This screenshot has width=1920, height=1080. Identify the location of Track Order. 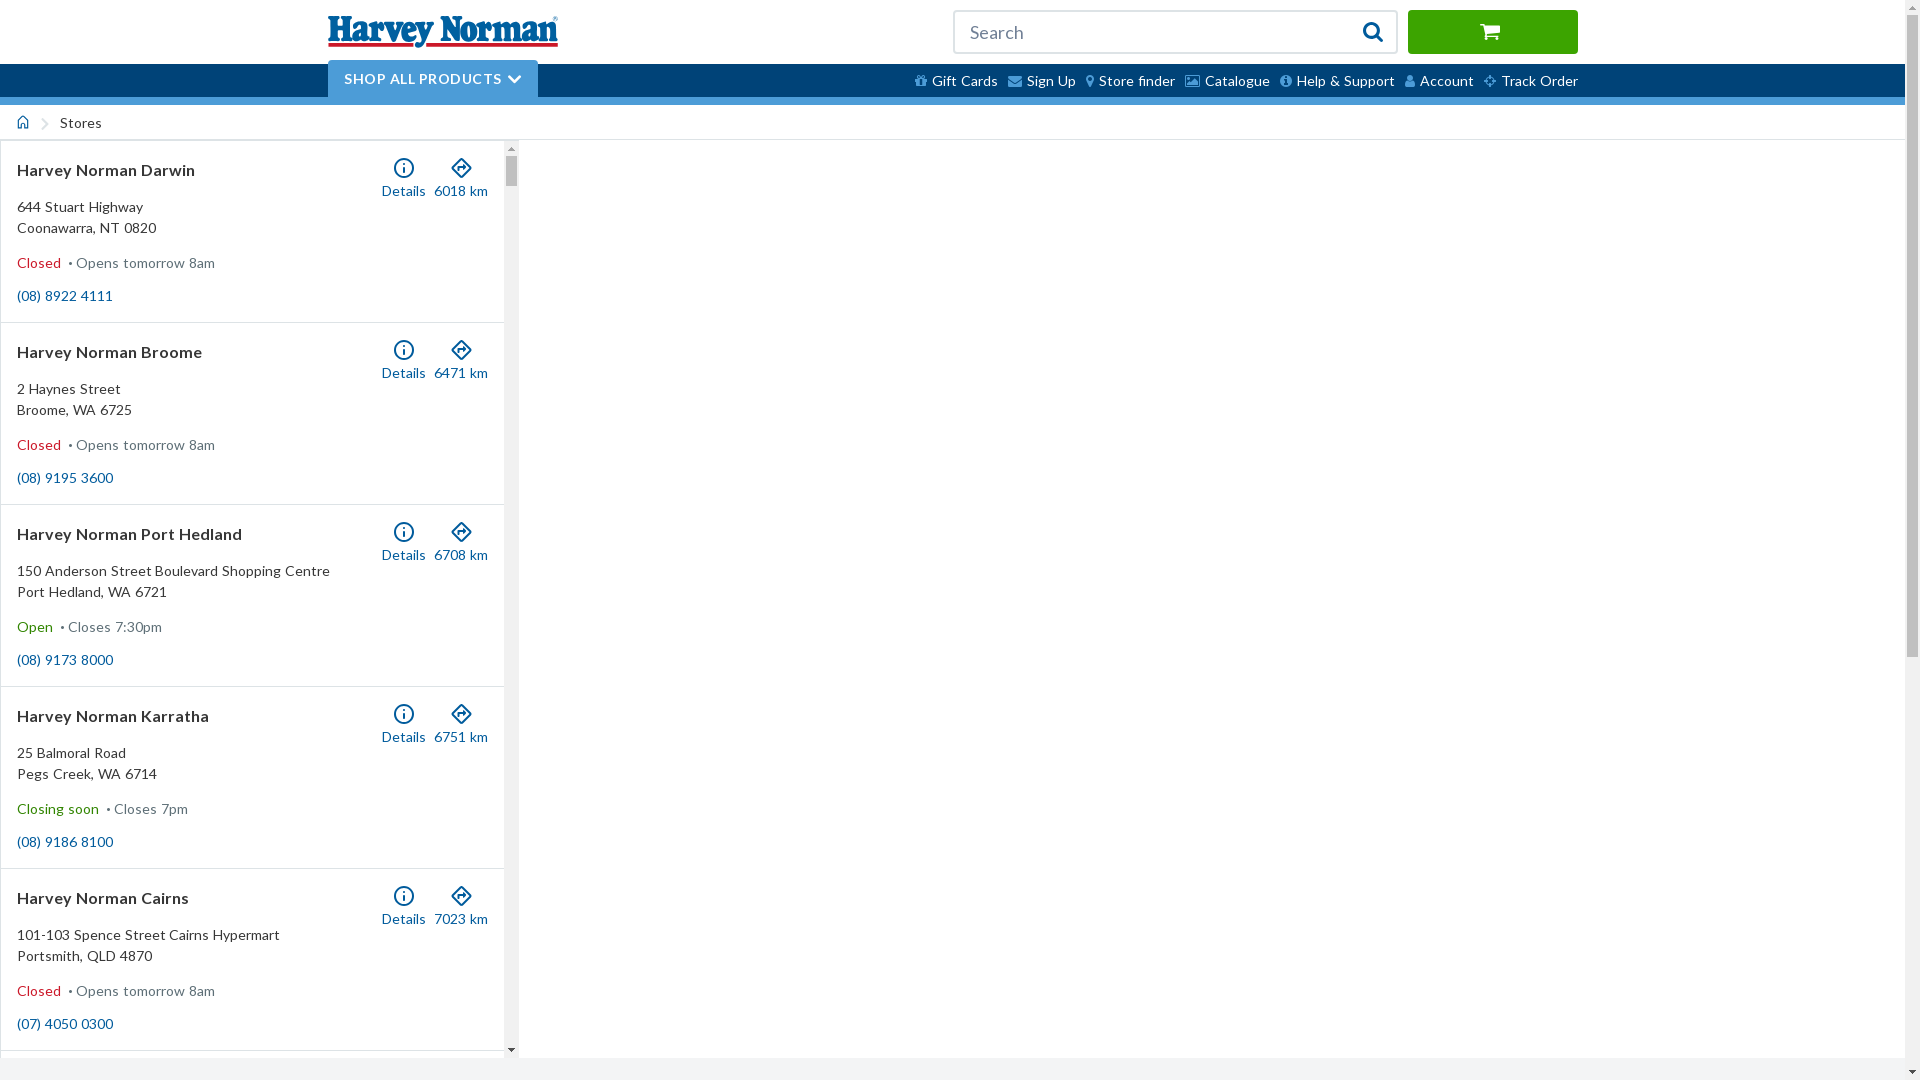
(1528, 80).